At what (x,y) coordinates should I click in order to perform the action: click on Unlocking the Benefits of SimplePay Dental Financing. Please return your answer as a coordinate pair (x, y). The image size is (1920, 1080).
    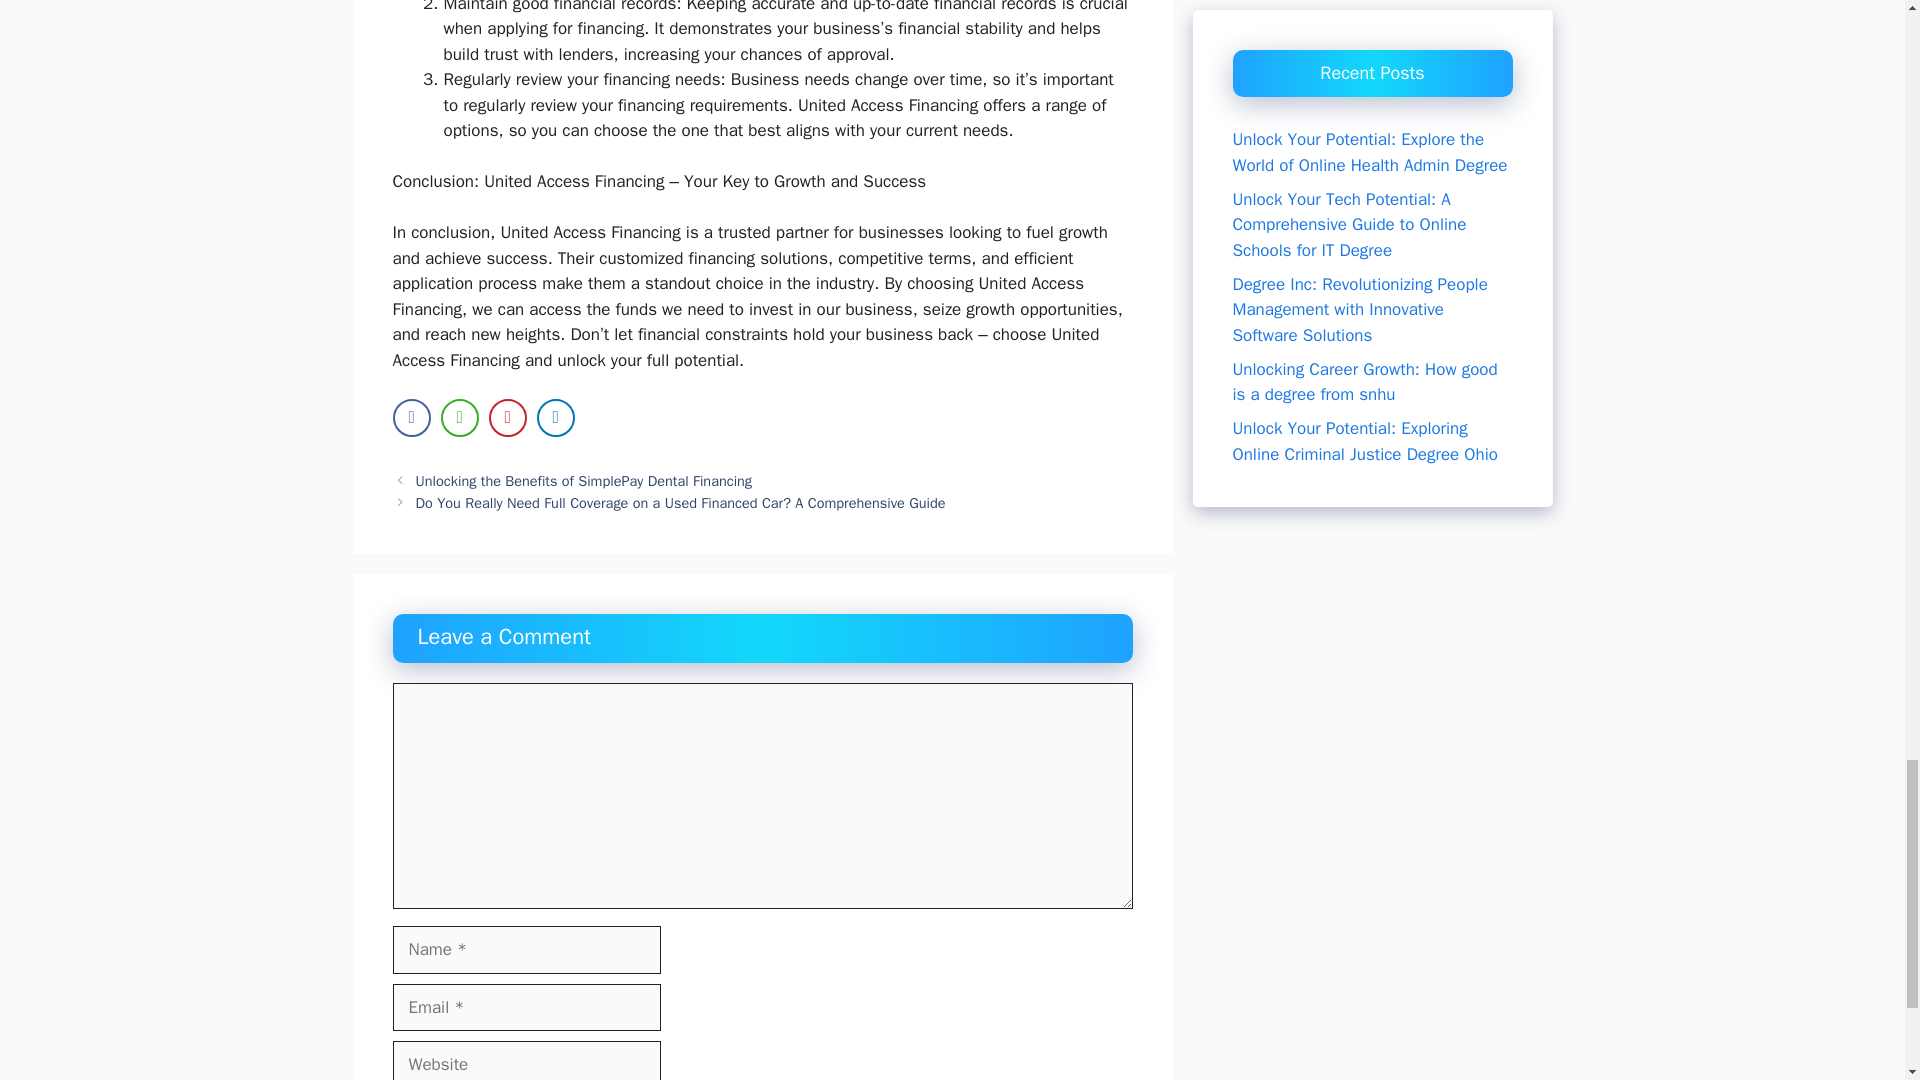
    Looking at the image, I should click on (584, 480).